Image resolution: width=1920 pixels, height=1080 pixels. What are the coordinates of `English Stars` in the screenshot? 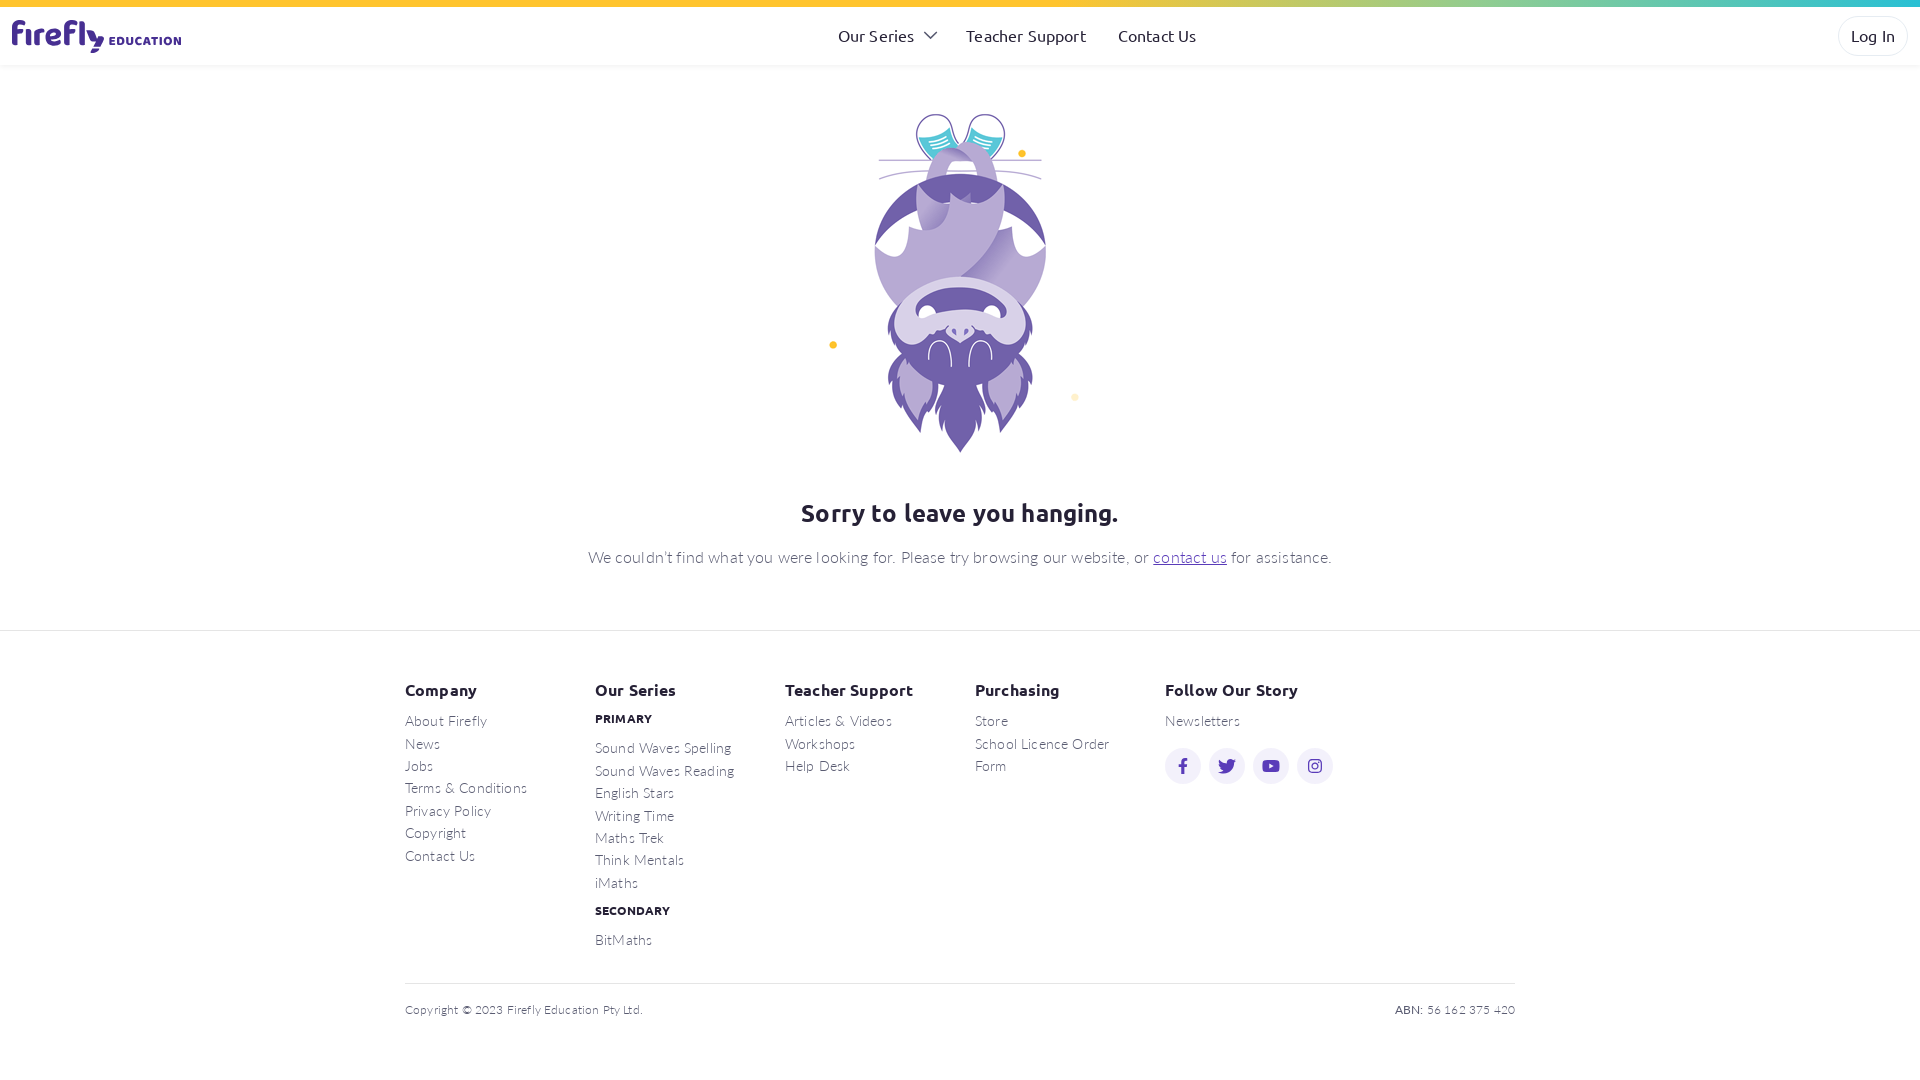 It's located at (634, 792).